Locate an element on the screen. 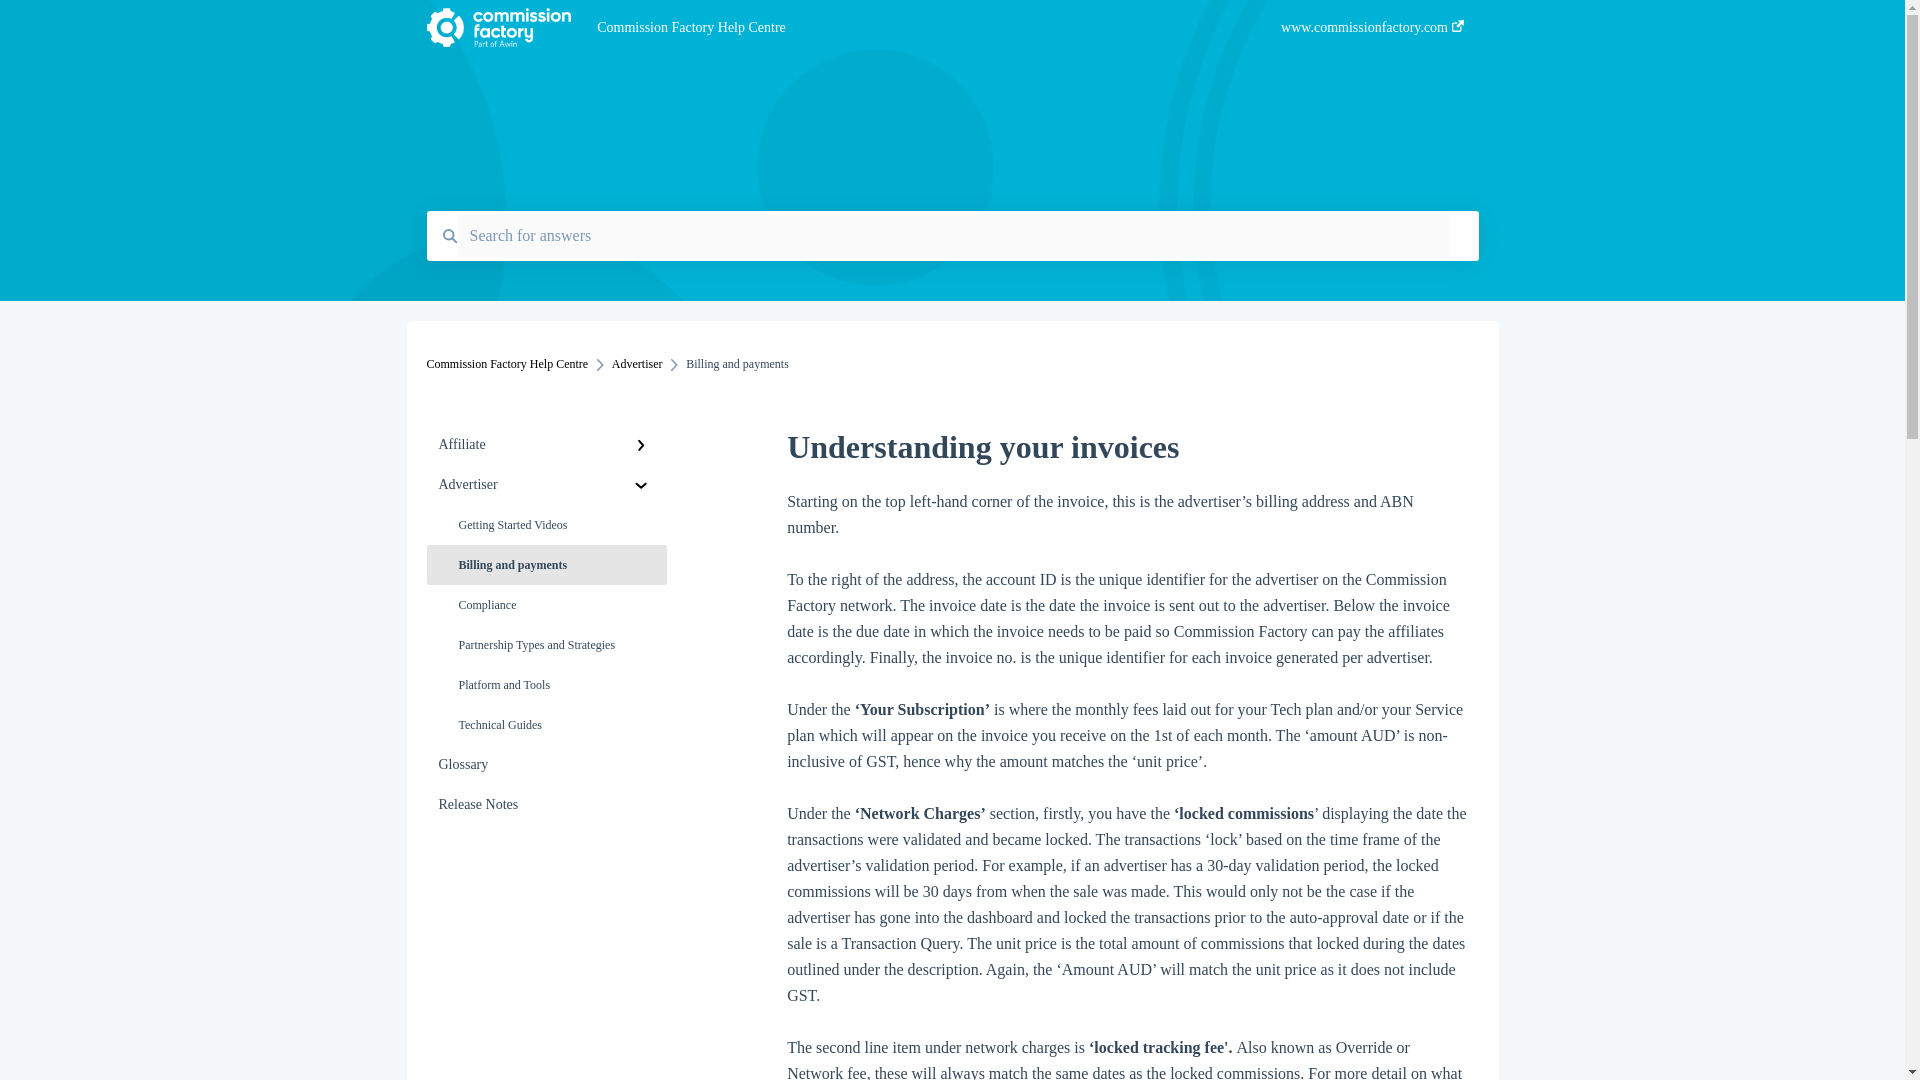 Image resolution: width=1920 pixels, height=1080 pixels. Partnership Types and Strategies is located at coordinates (546, 645).